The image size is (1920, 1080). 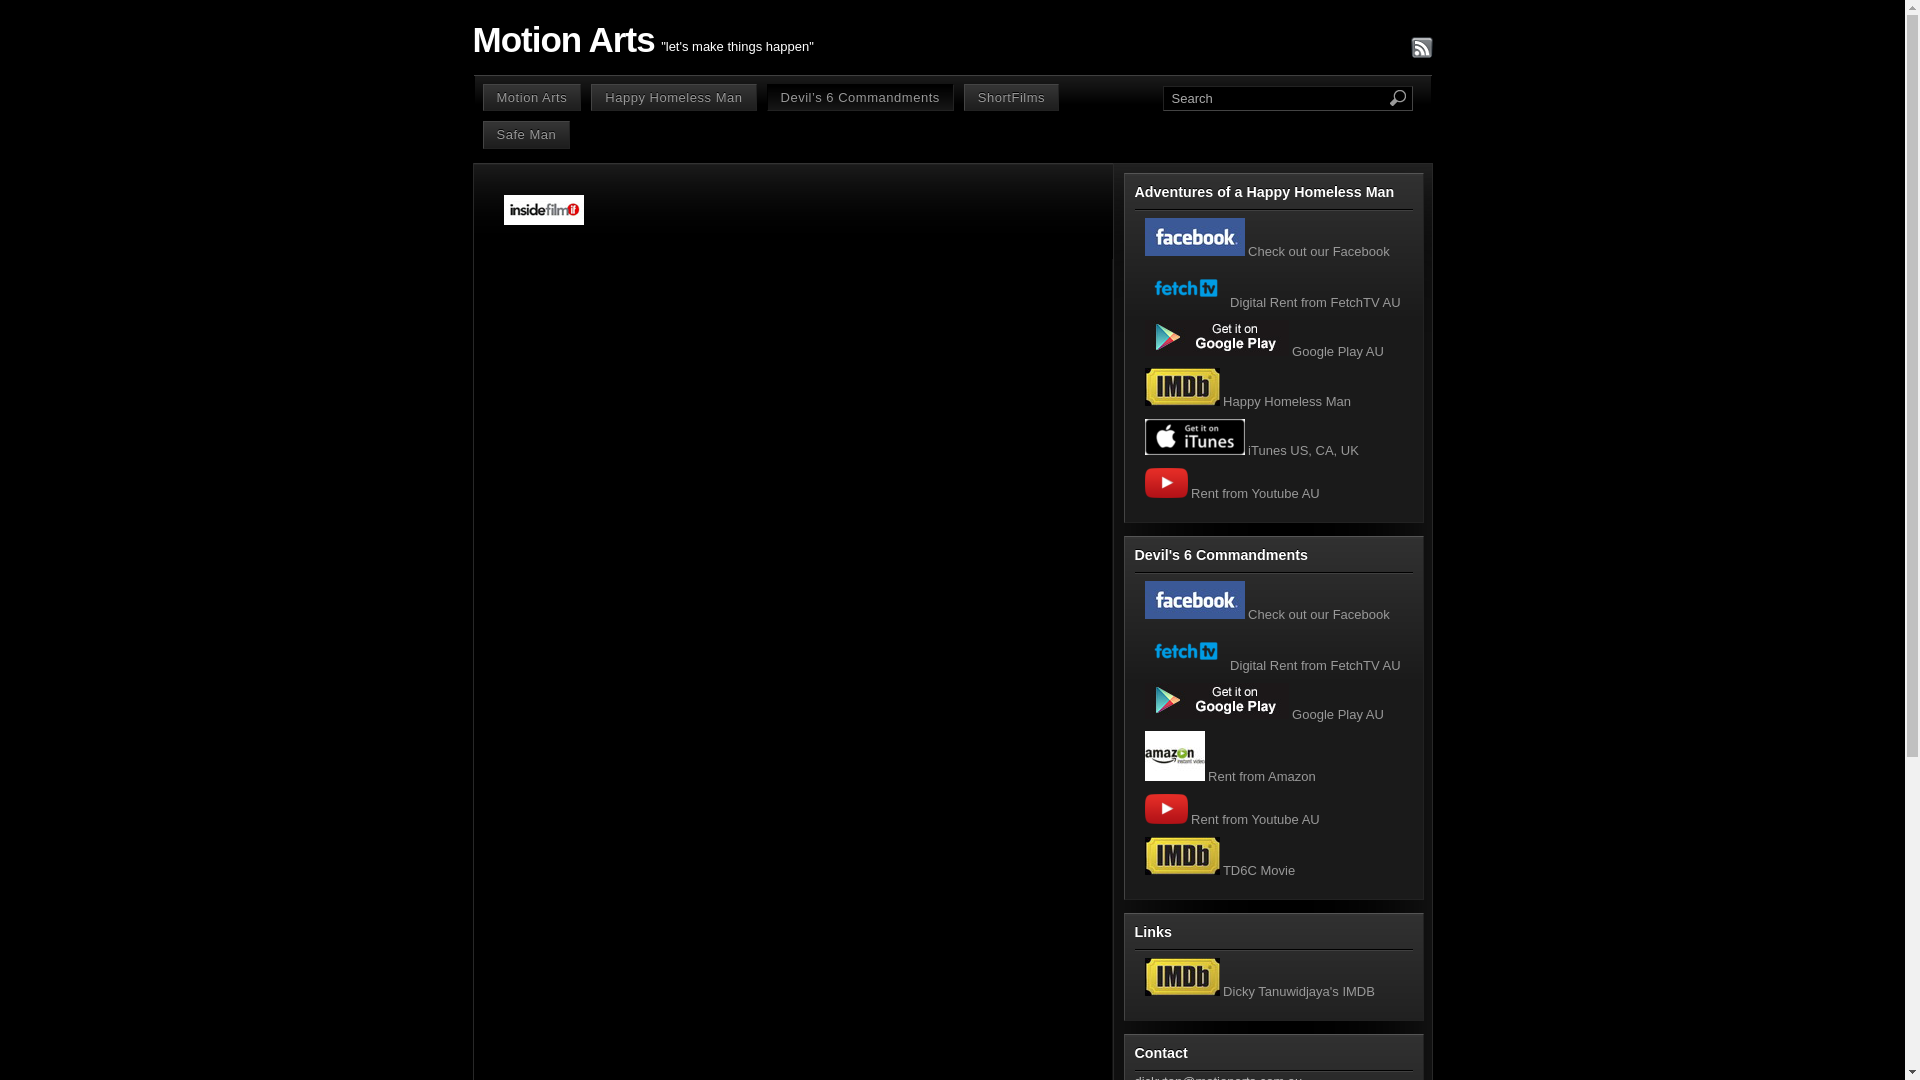 What do you see at coordinates (1185, 288) in the screenshot?
I see `Digital Rent/Buy` at bounding box center [1185, 288].